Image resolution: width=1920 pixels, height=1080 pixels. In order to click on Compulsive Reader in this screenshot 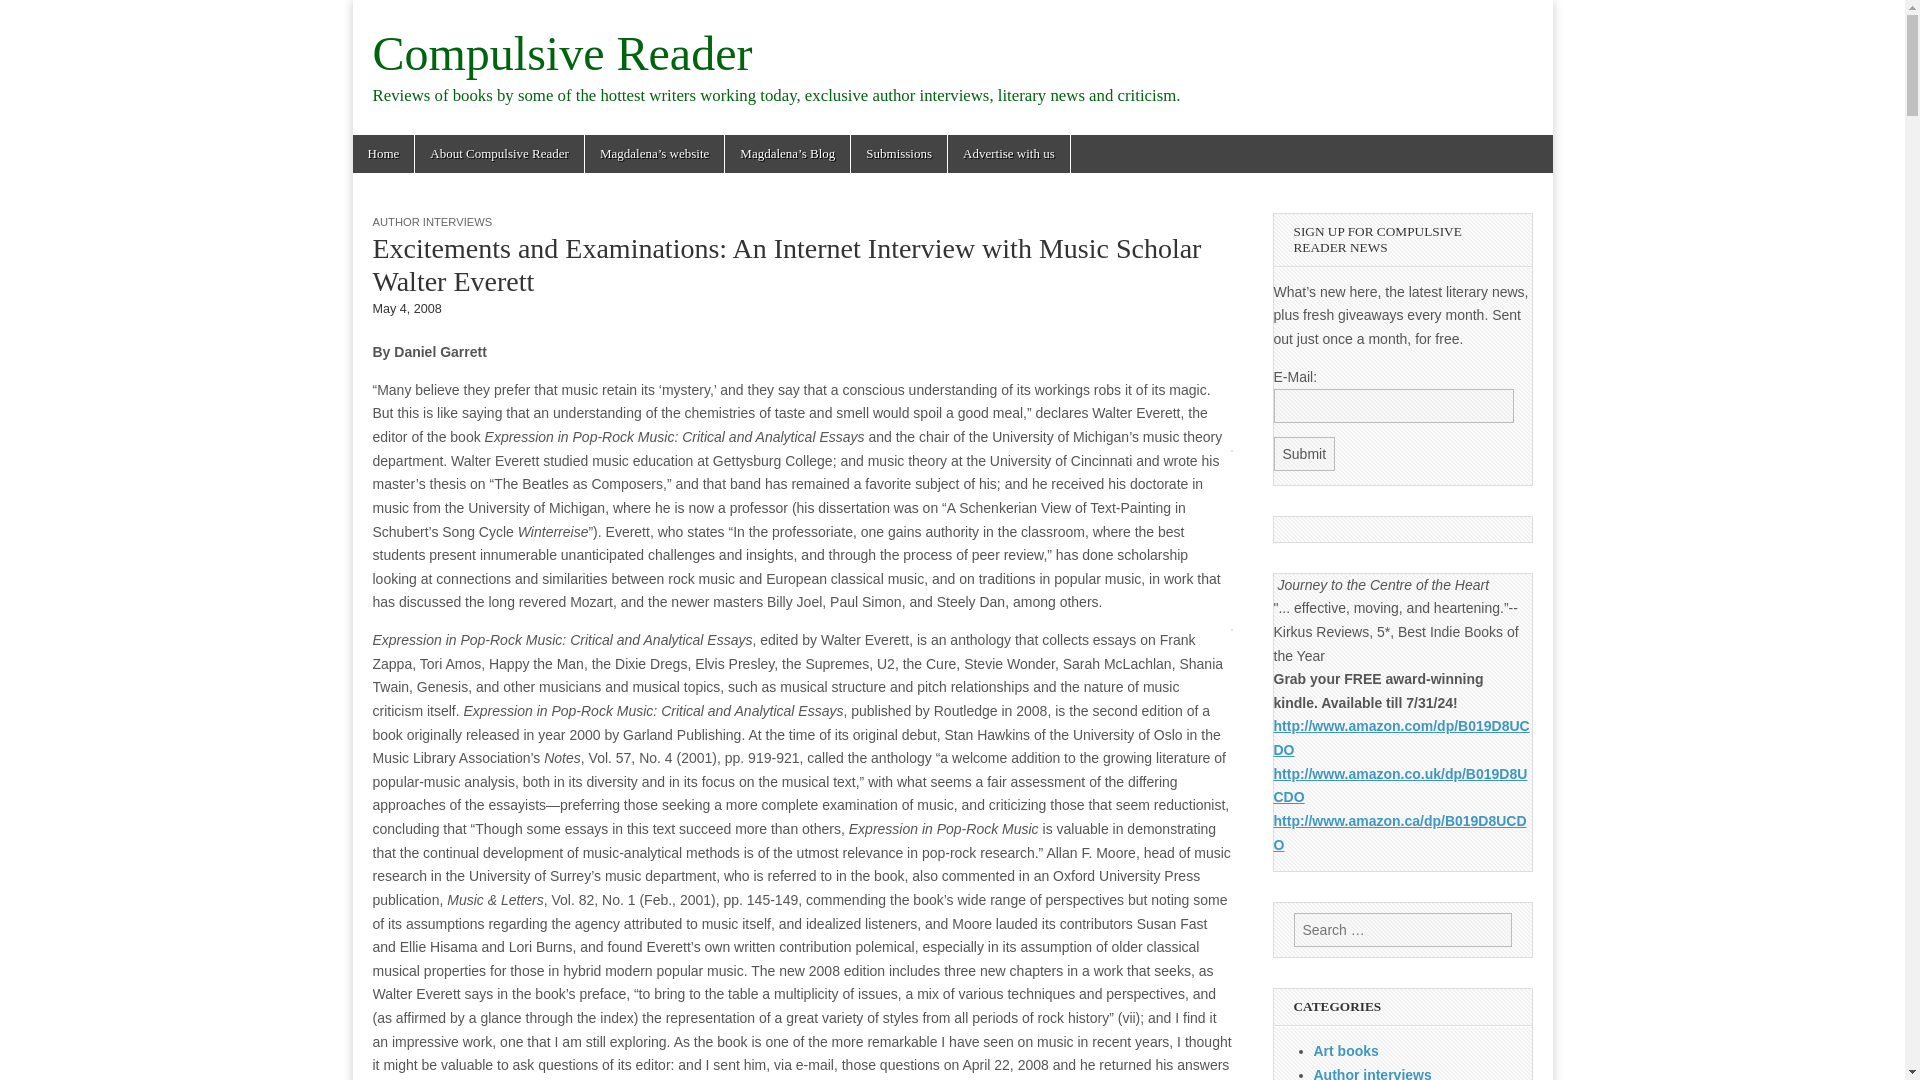, I will do `click(562, 53)`.